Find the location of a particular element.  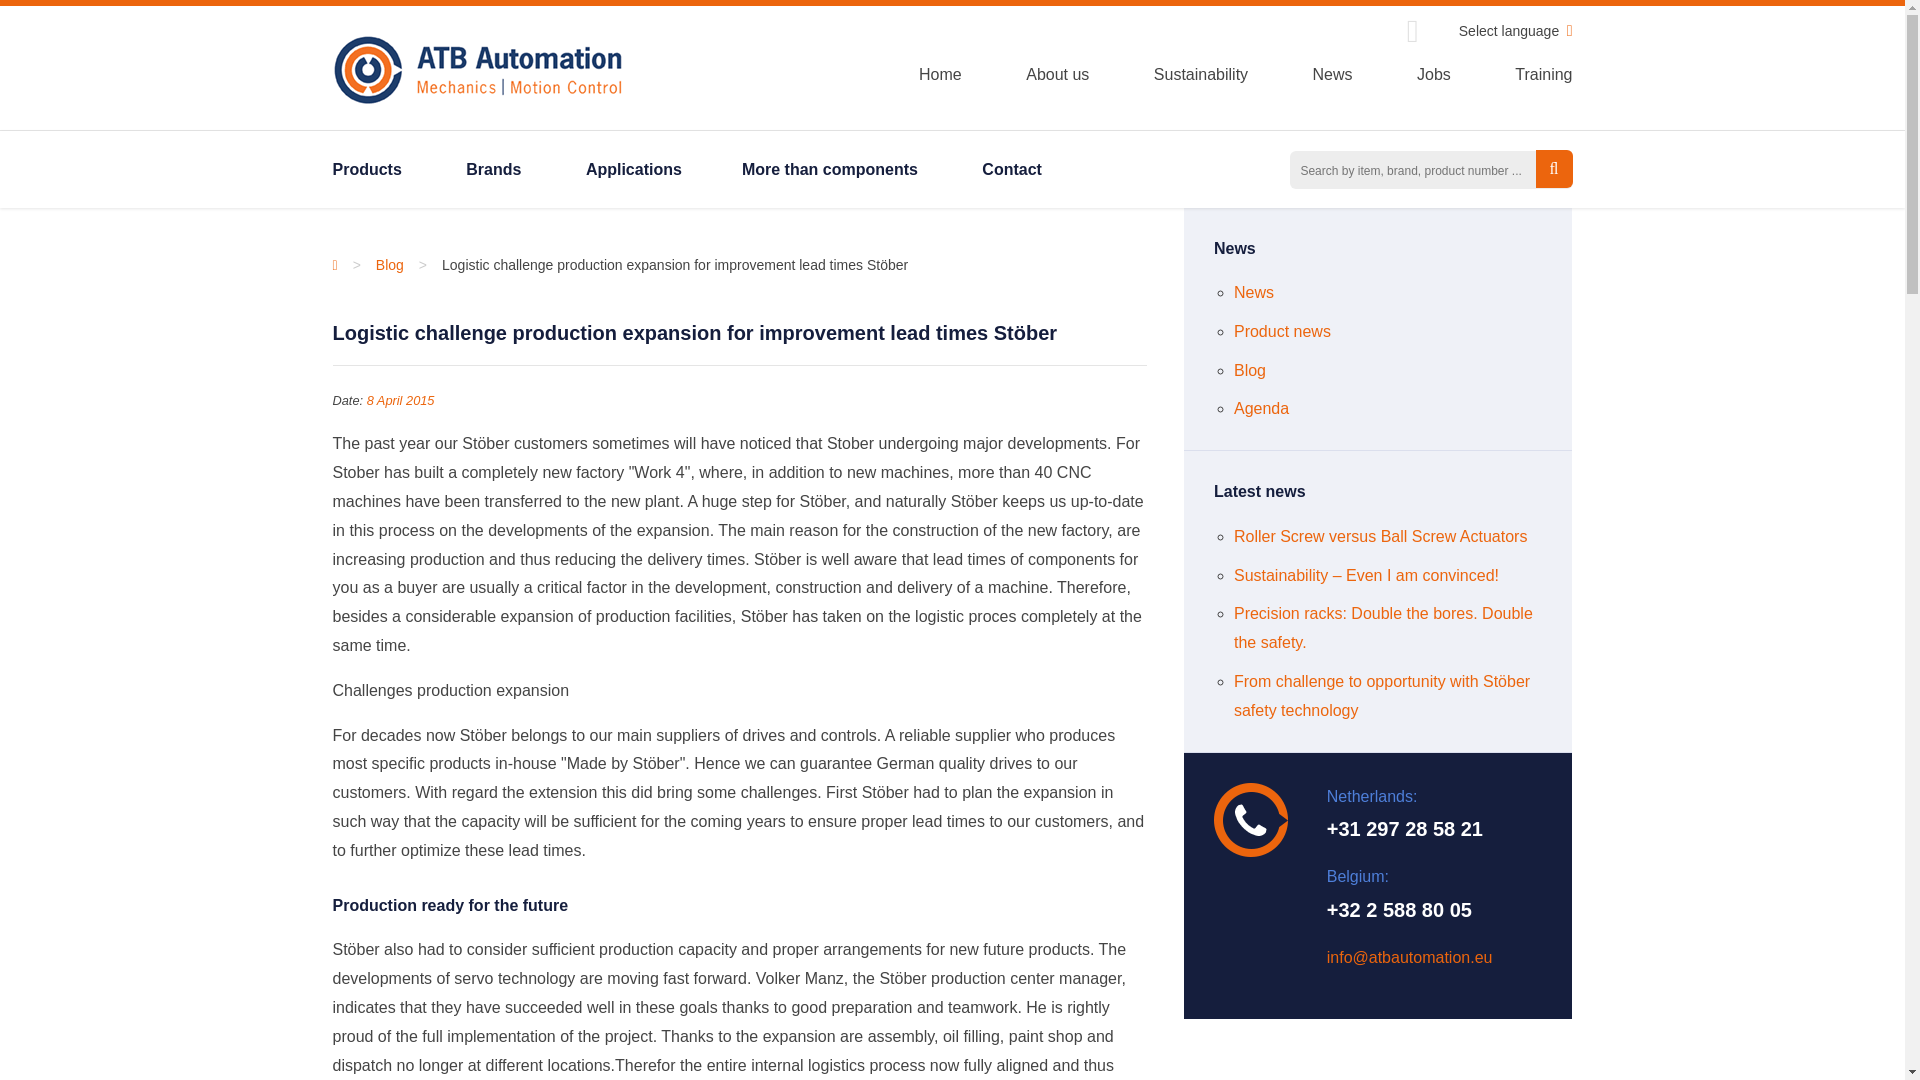

Contact is located at coordinates (1012, 168).